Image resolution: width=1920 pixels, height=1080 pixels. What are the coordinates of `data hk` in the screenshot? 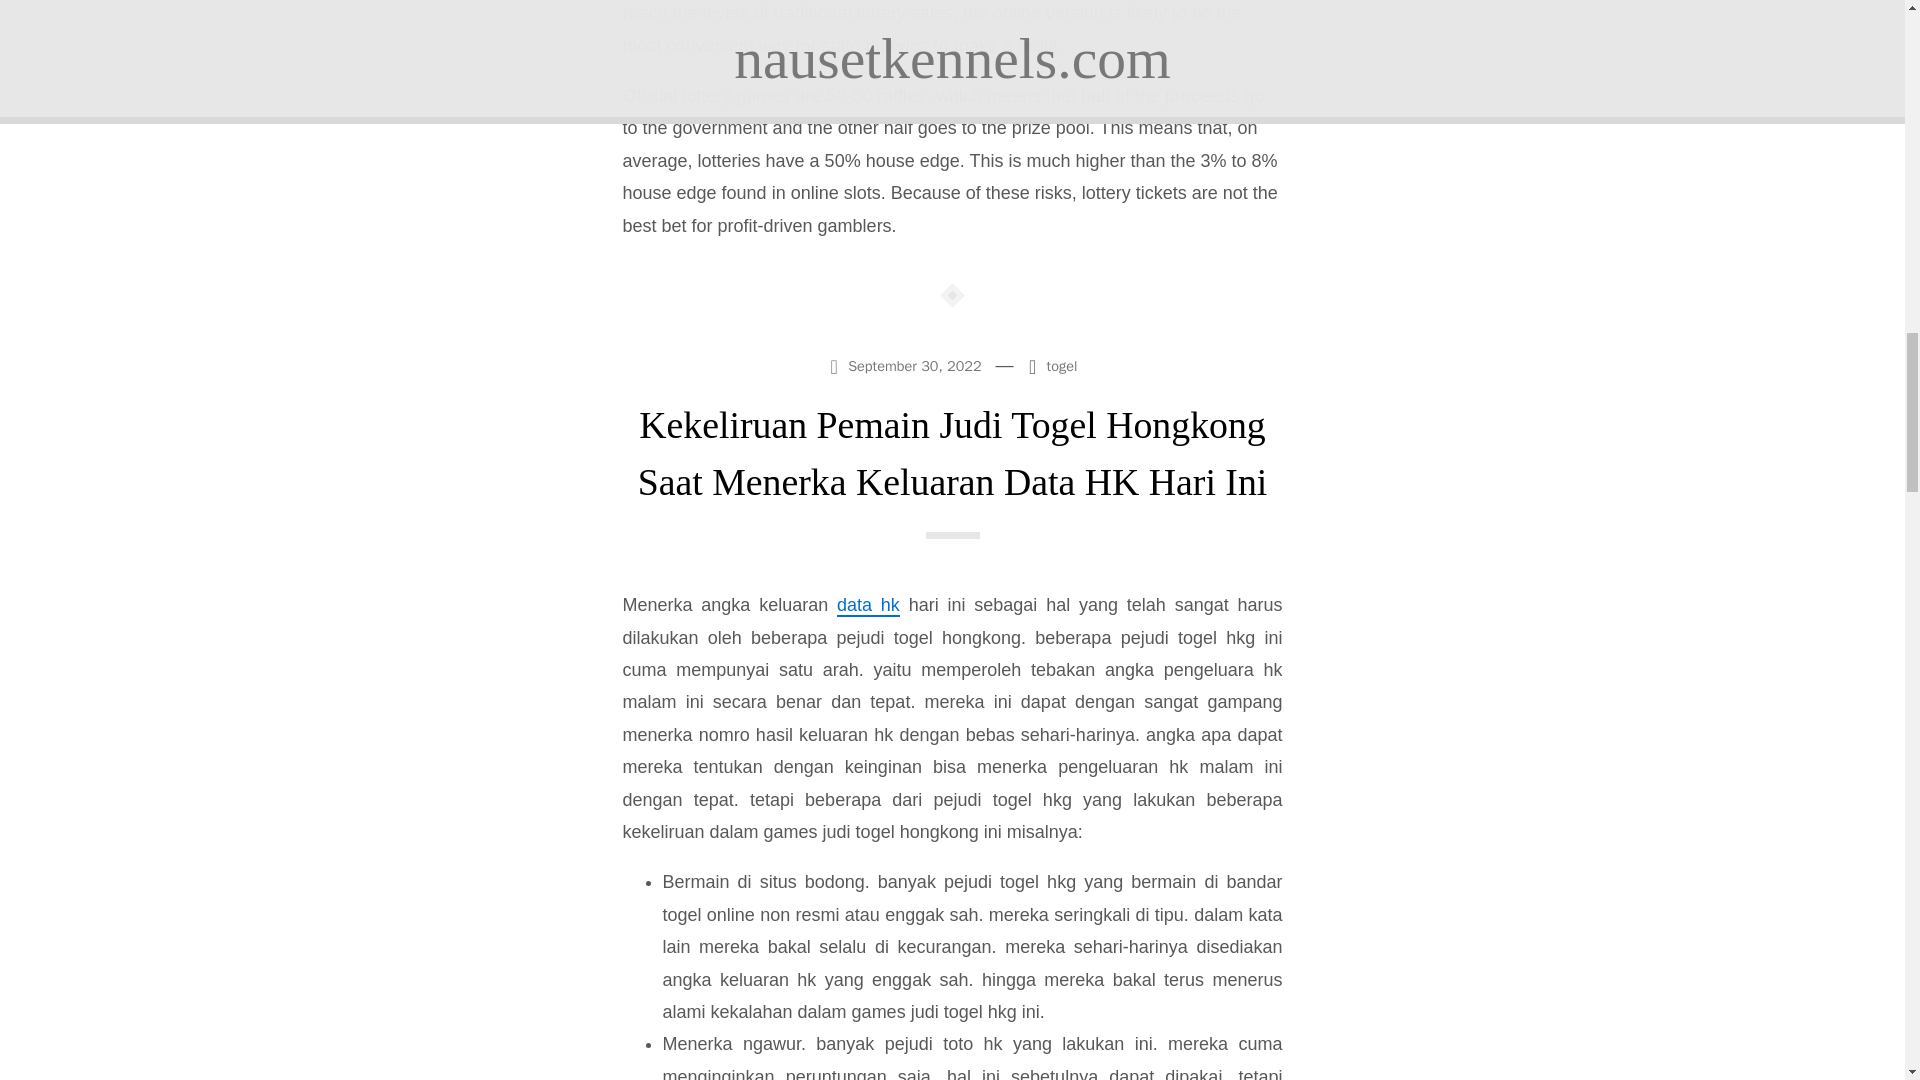 It's located at (868, 606).